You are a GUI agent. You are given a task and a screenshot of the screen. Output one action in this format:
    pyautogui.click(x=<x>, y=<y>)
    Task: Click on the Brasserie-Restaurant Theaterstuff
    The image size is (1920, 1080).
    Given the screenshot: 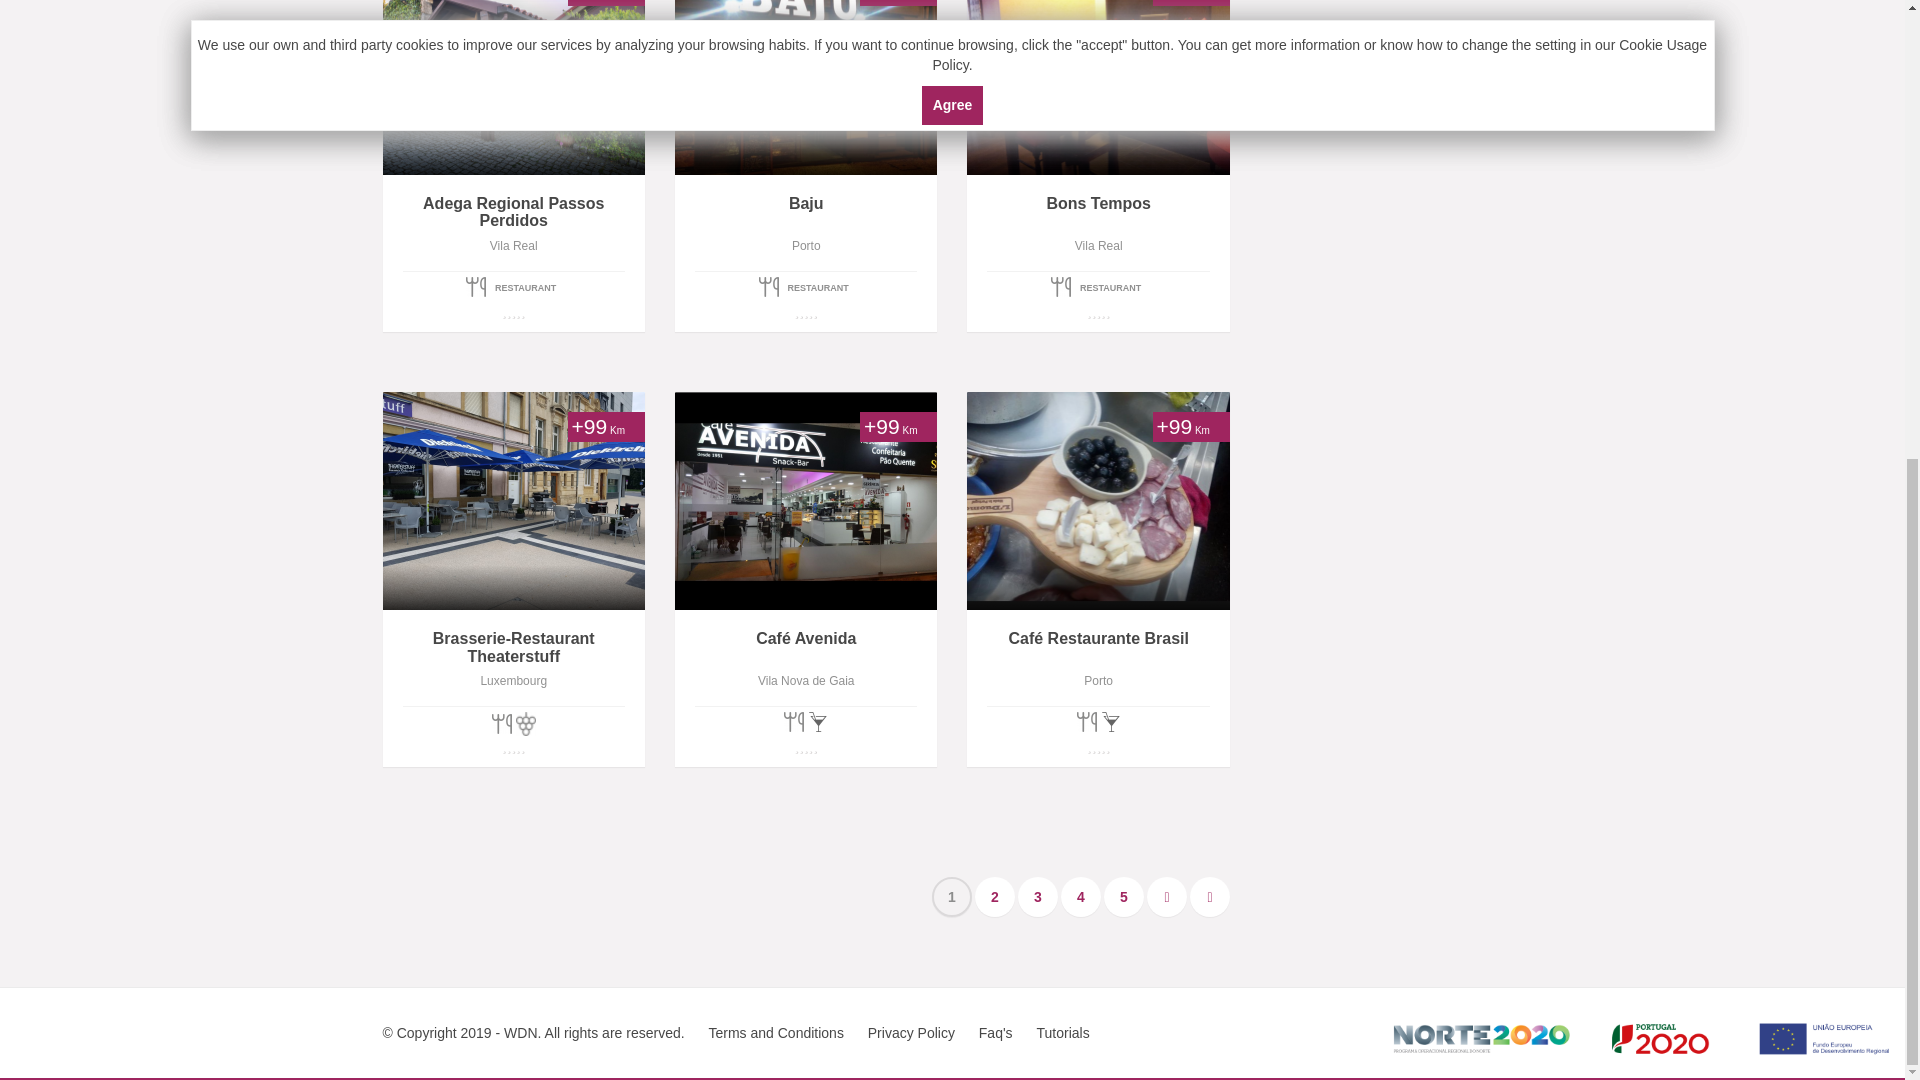 What is the action you would take?
    pyautogui.click(x=512, y=647)
    